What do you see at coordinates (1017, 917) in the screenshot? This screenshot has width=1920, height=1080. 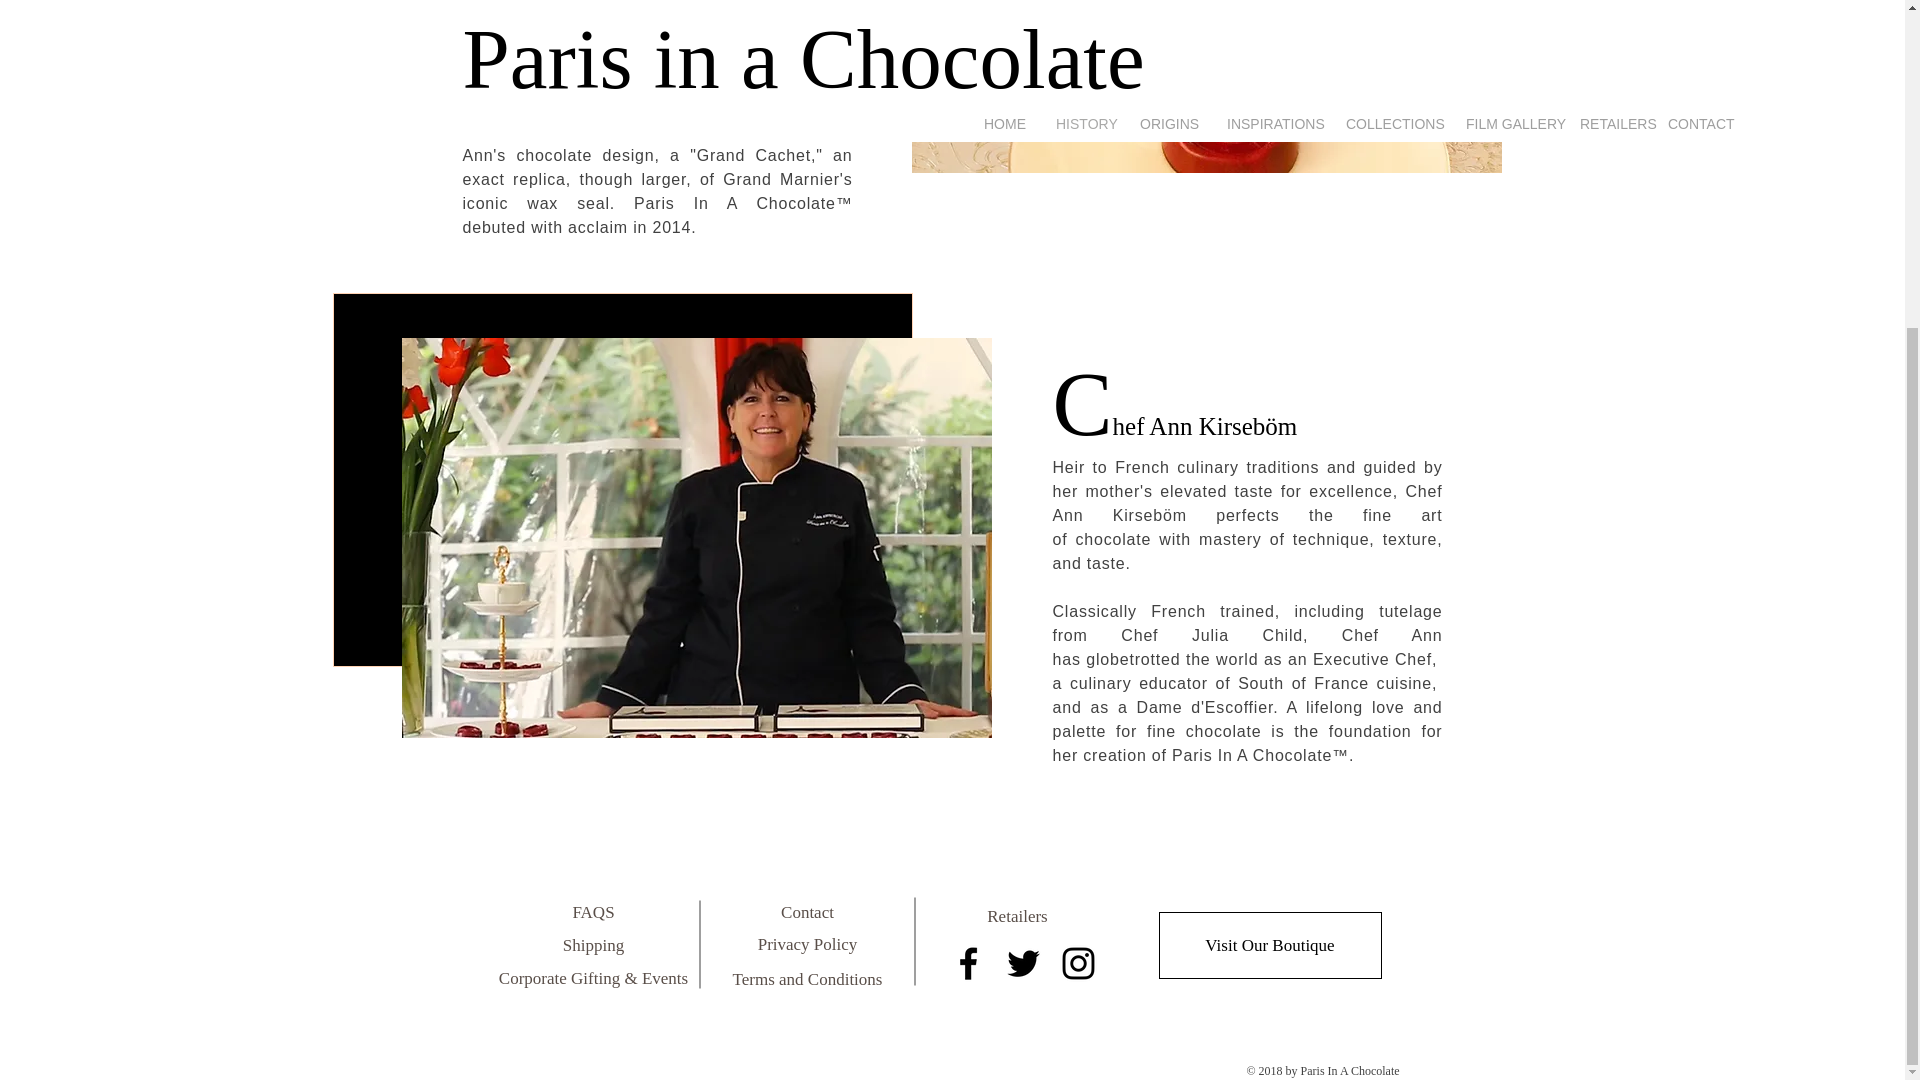 I see `Retailers` at bounding box center [1017, 917].